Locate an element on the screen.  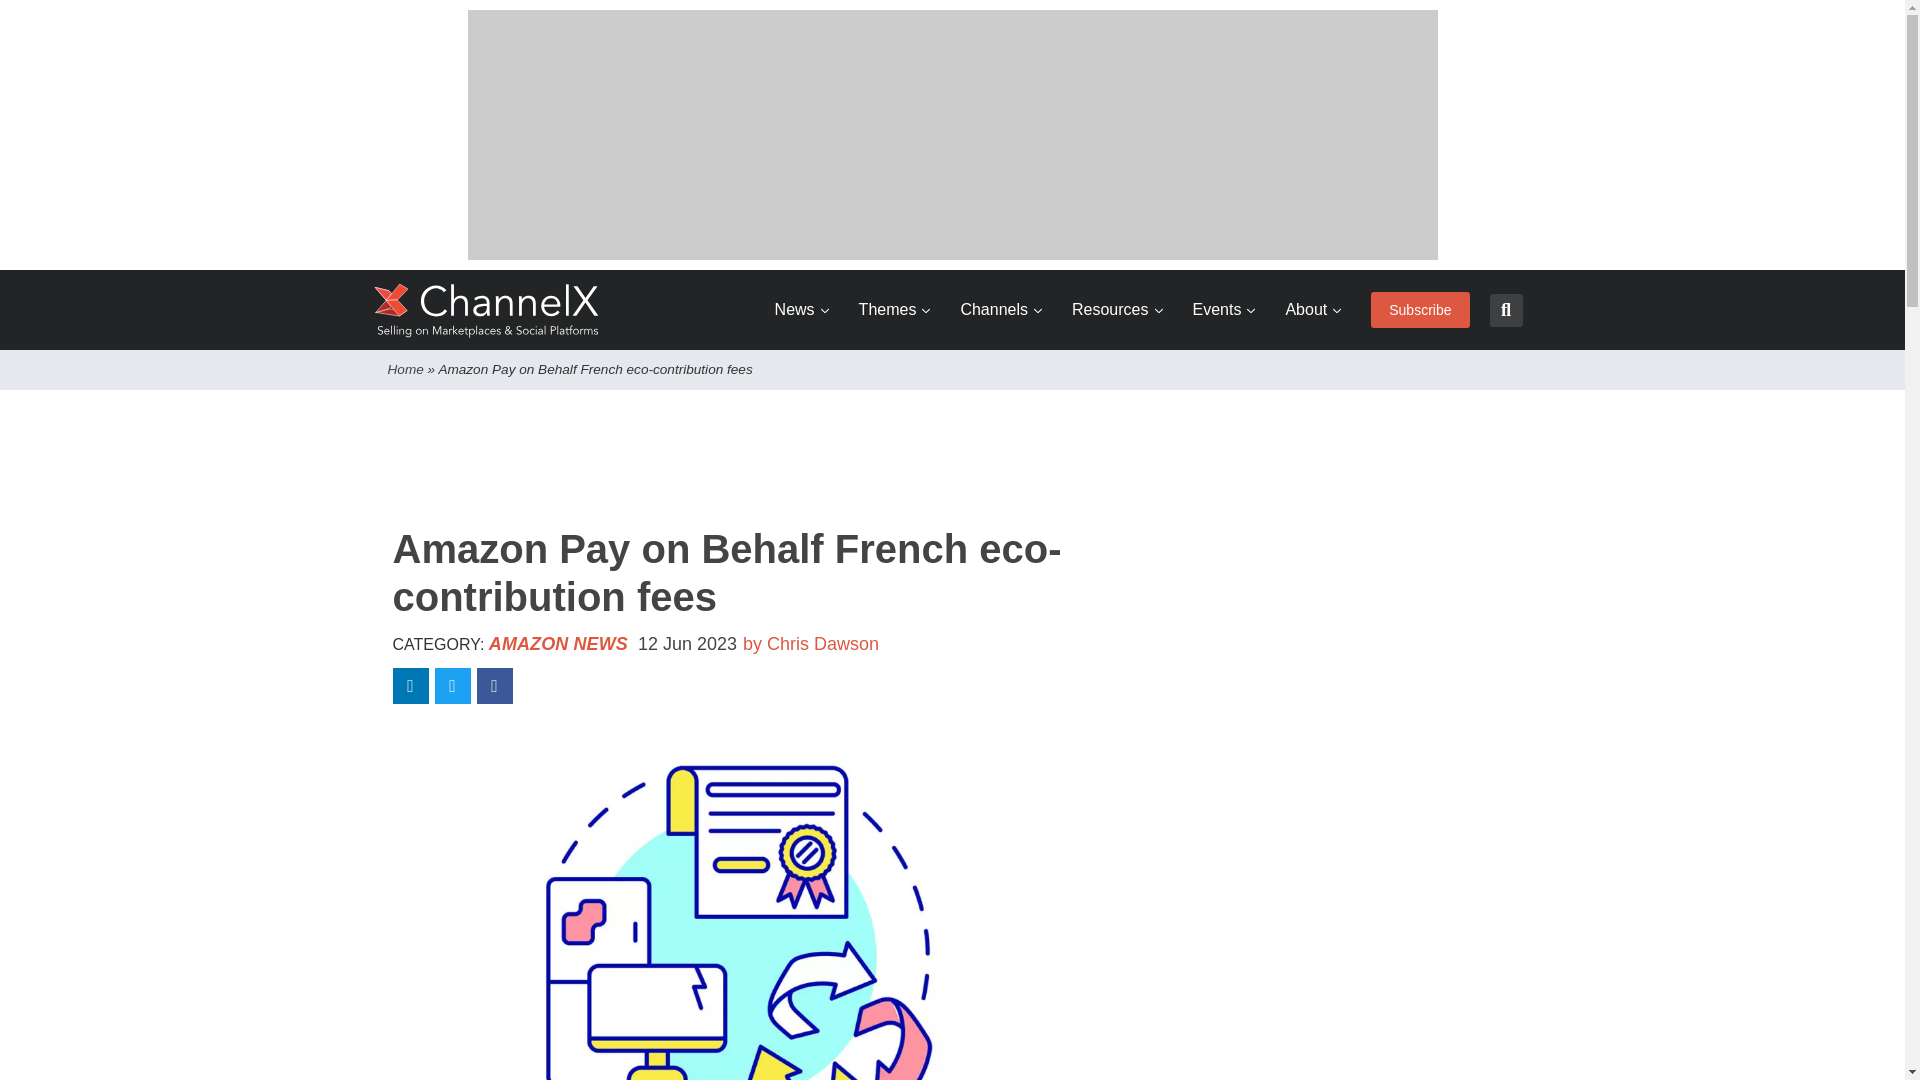
Channels is located at coordinates (1001, 310).